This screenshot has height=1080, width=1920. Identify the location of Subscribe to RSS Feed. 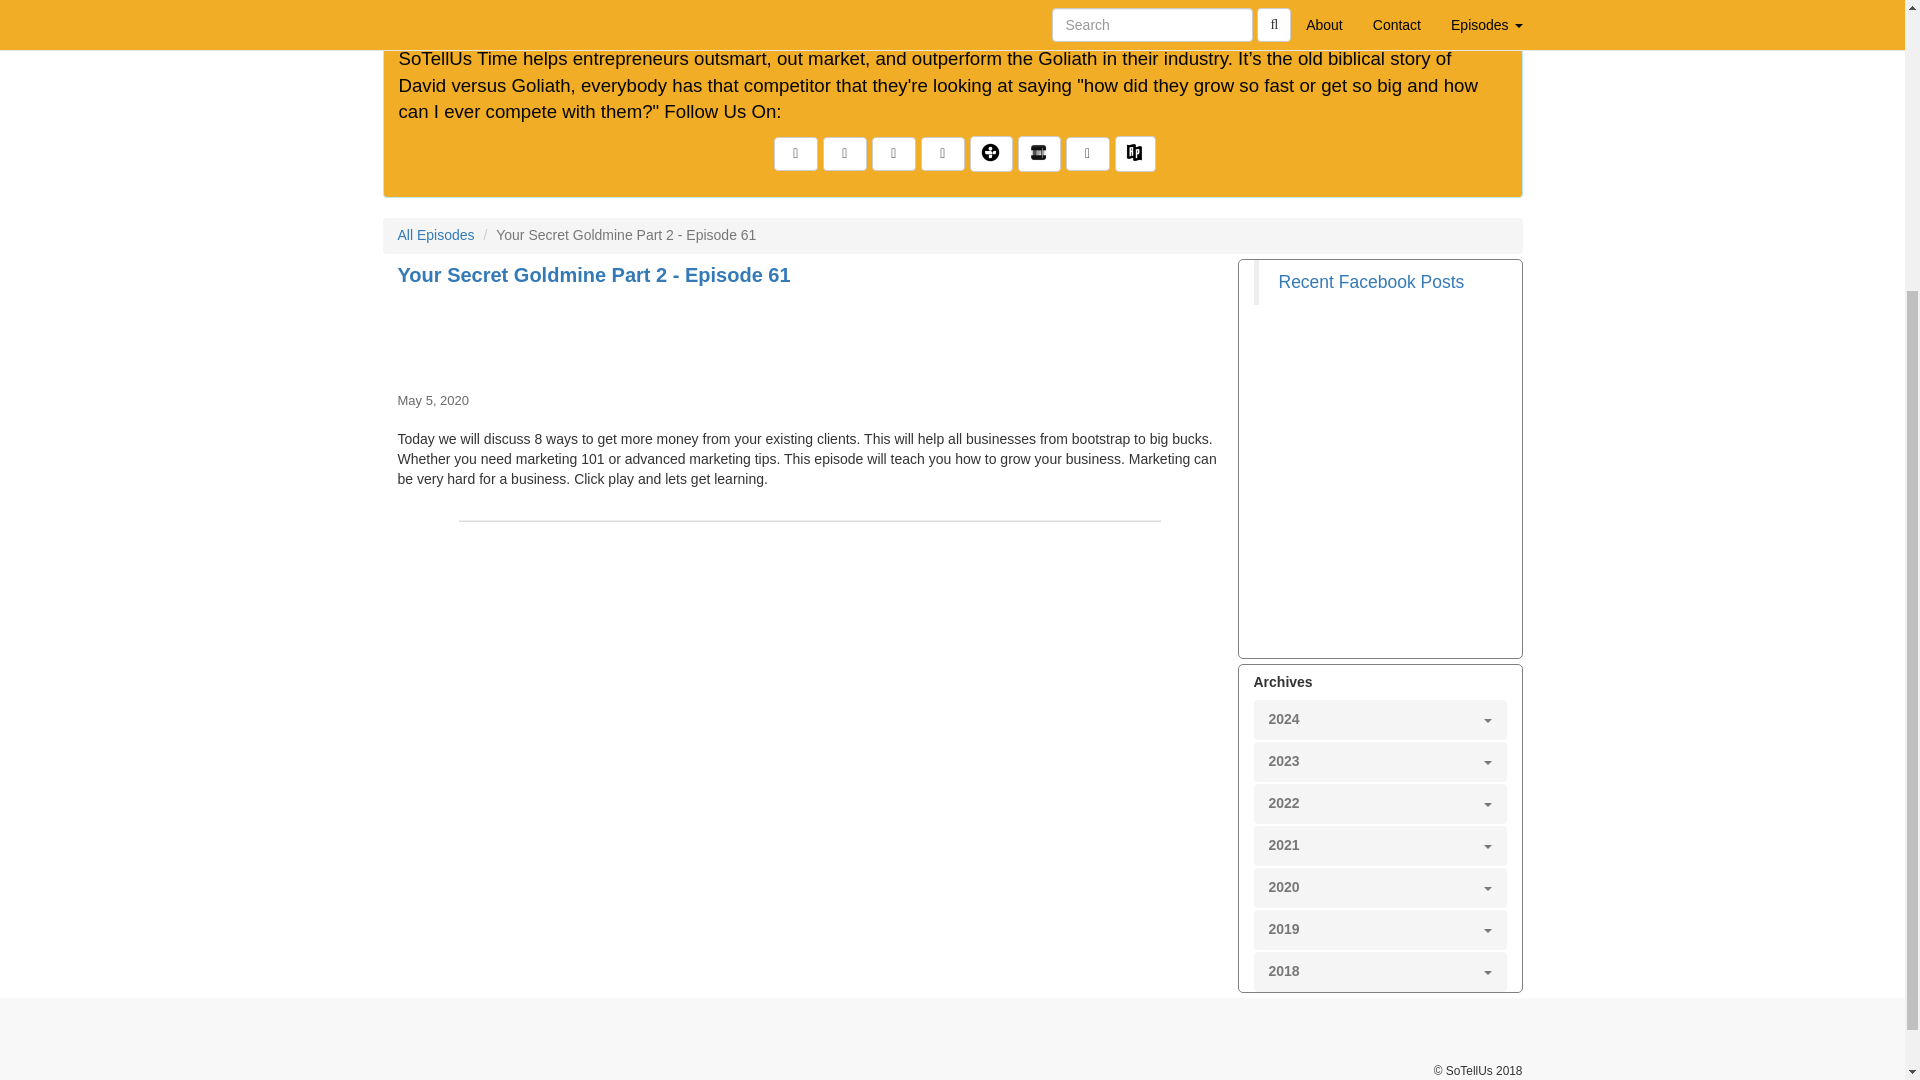
(893, 154).